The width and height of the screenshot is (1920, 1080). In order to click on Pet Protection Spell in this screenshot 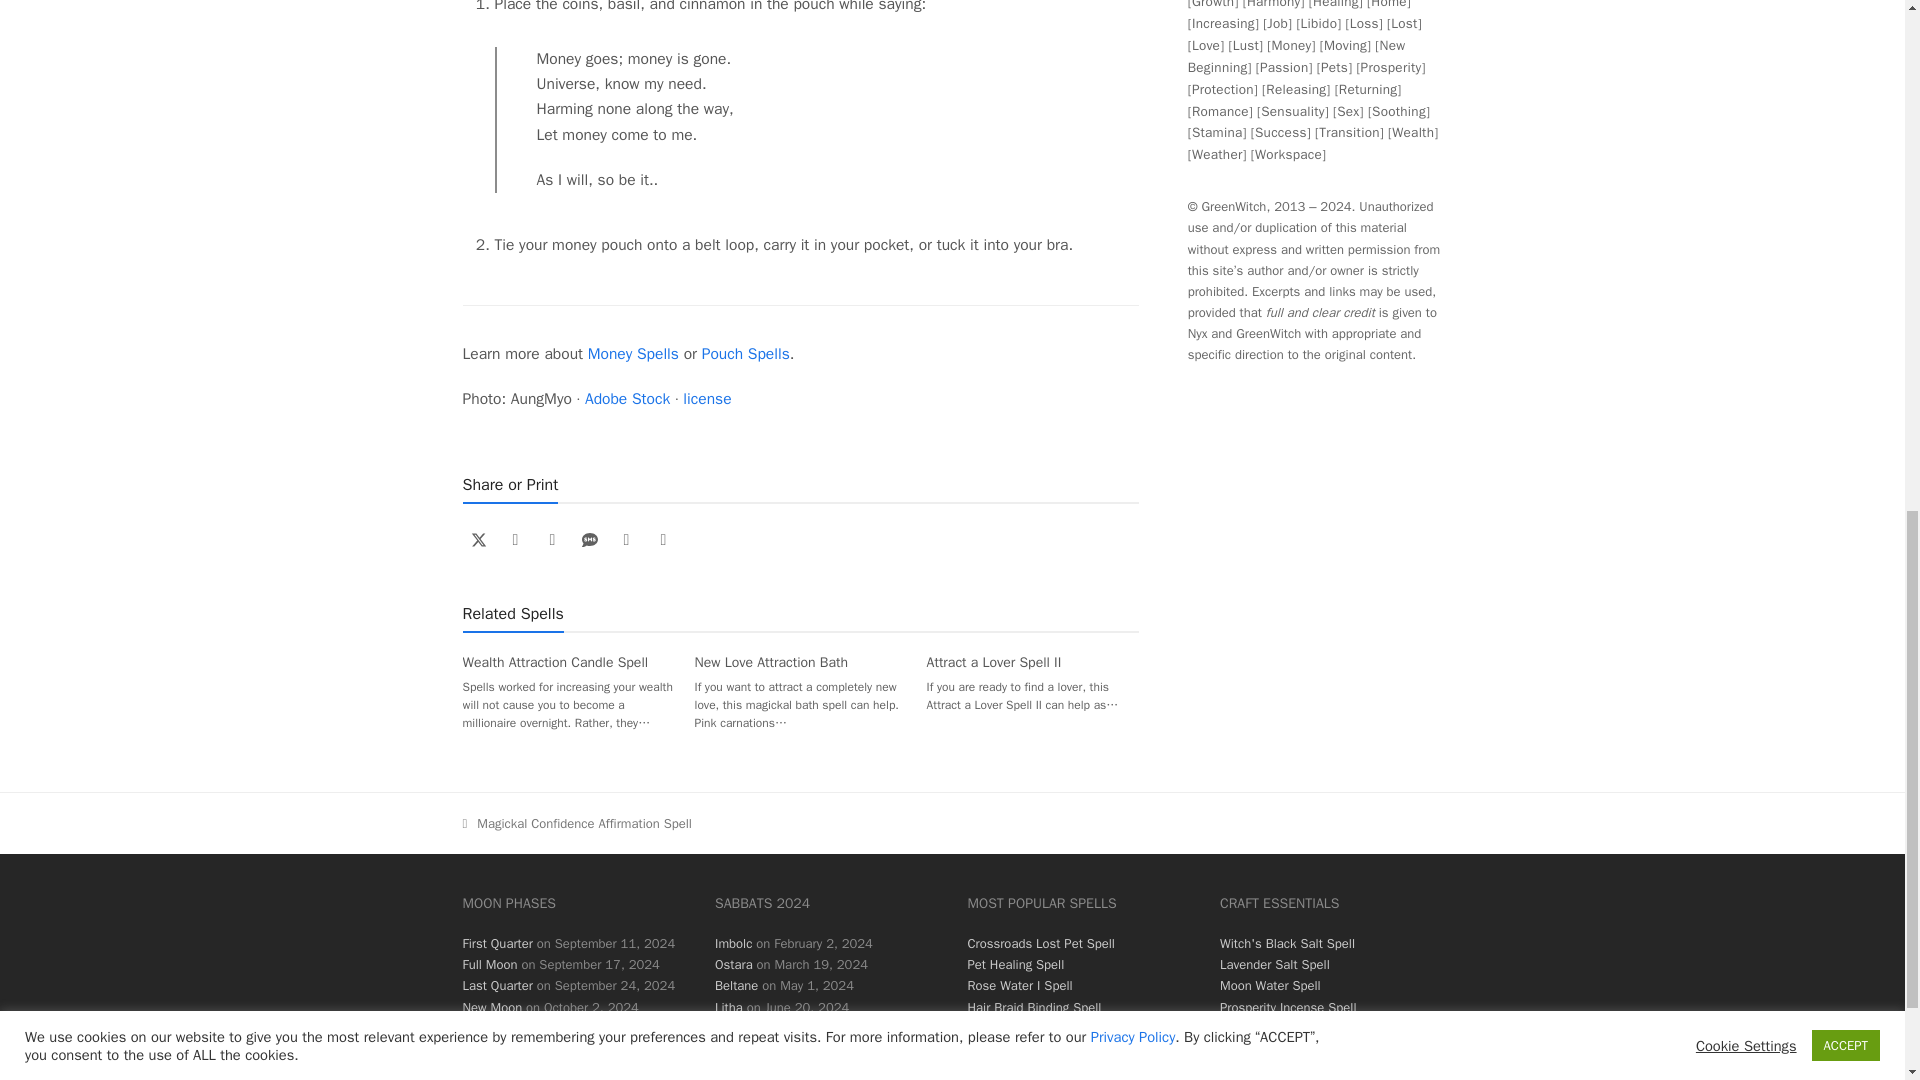, I will do `click(1023, 1028)`.